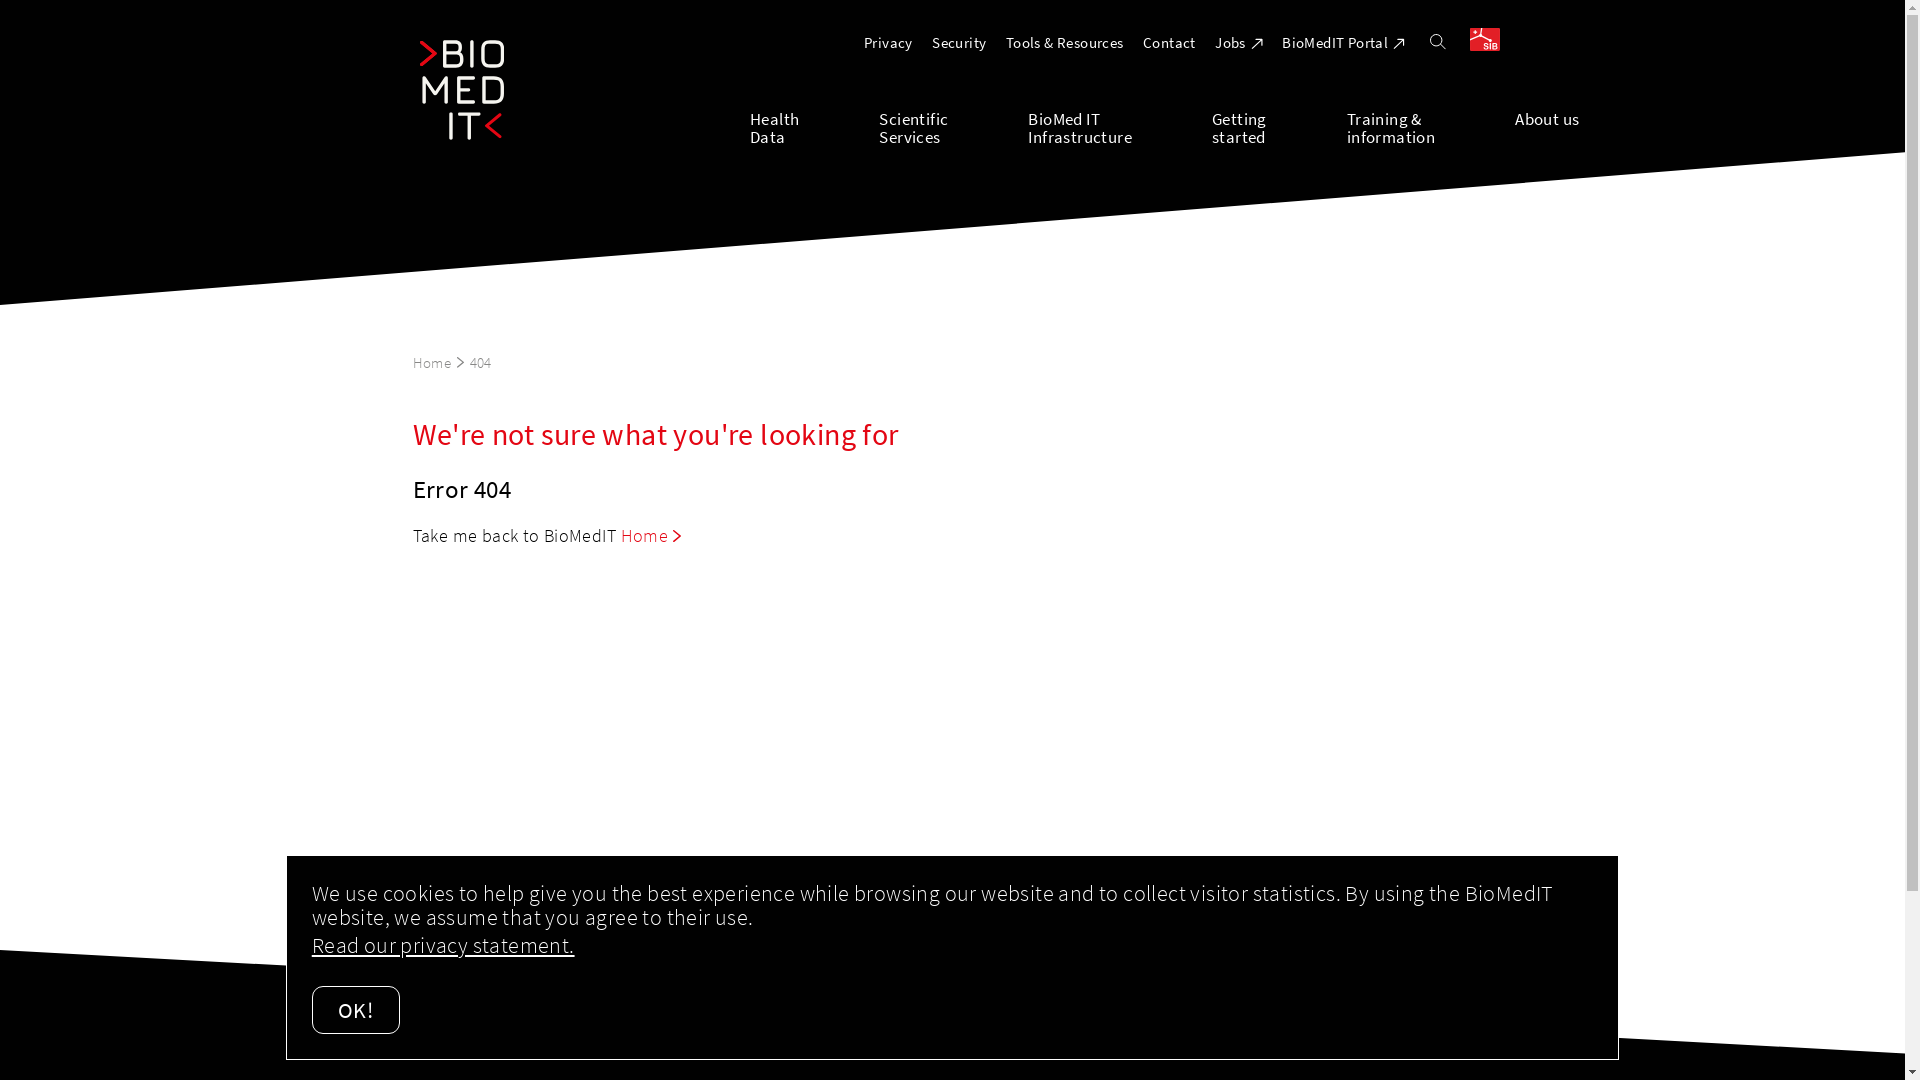  What do you see at coordinates (888, 42) in the screenshot?
I see `Privacy` at bounding box center [888, 42].